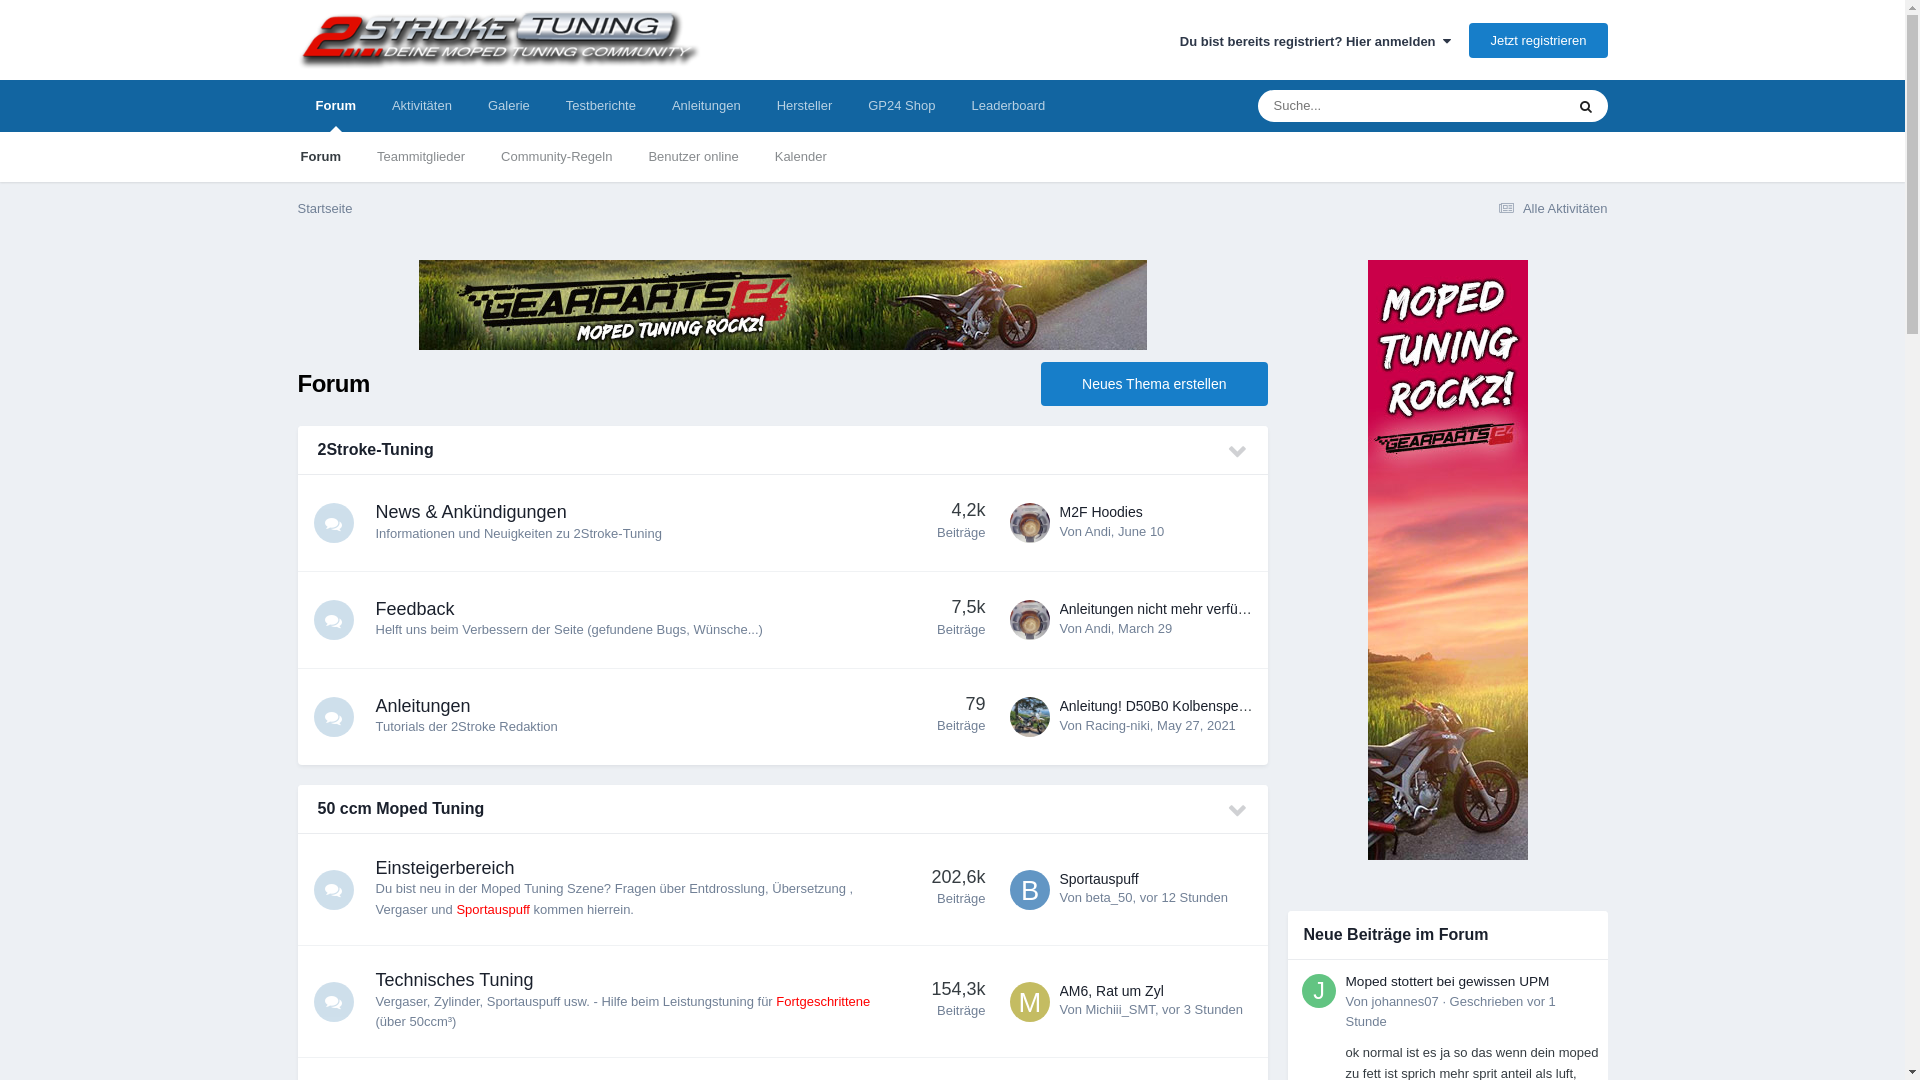 Image resolution: width=1920 pixels, height=1080 pixels. What do you see at coordinates (1102, 512) in the screenshot?
I see `M2F Hoodies` at bounding box center [1102, 512].